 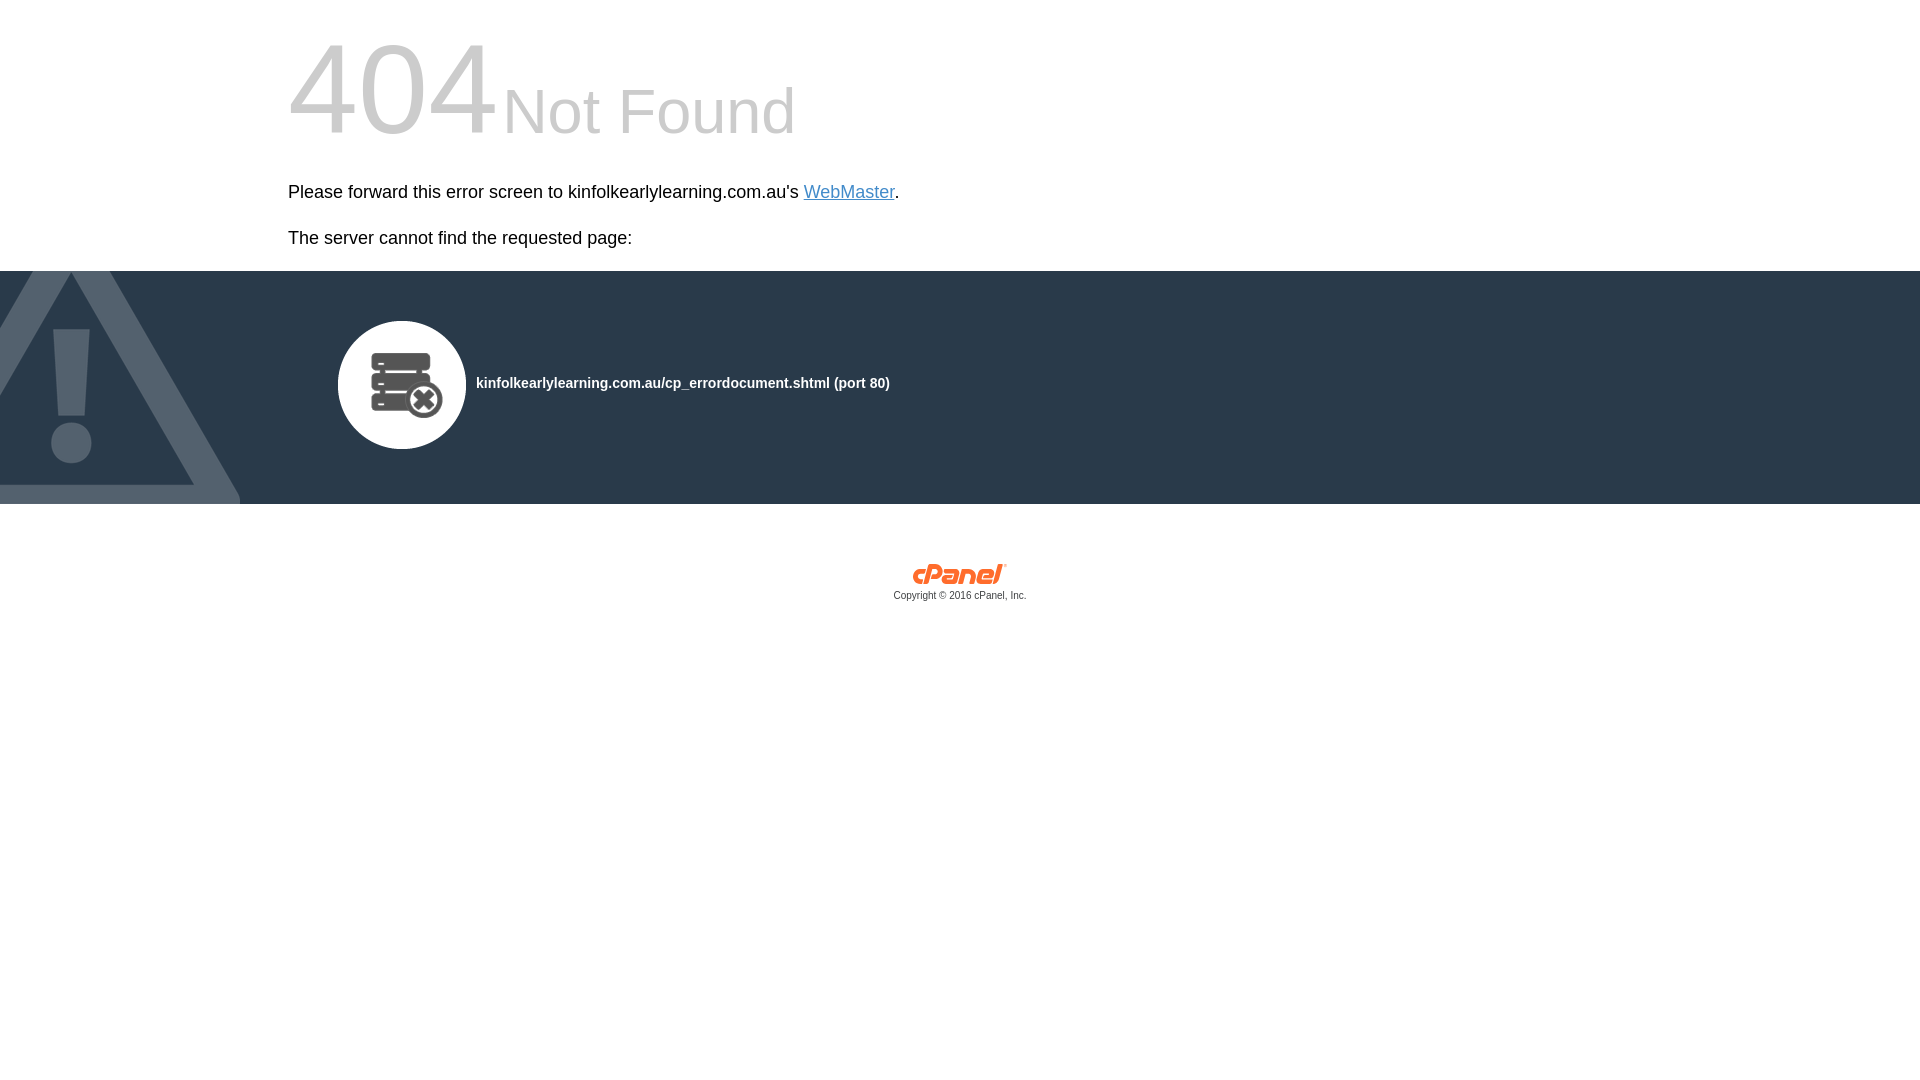 I want to click on WebMaster, so click(x=850, y=192).